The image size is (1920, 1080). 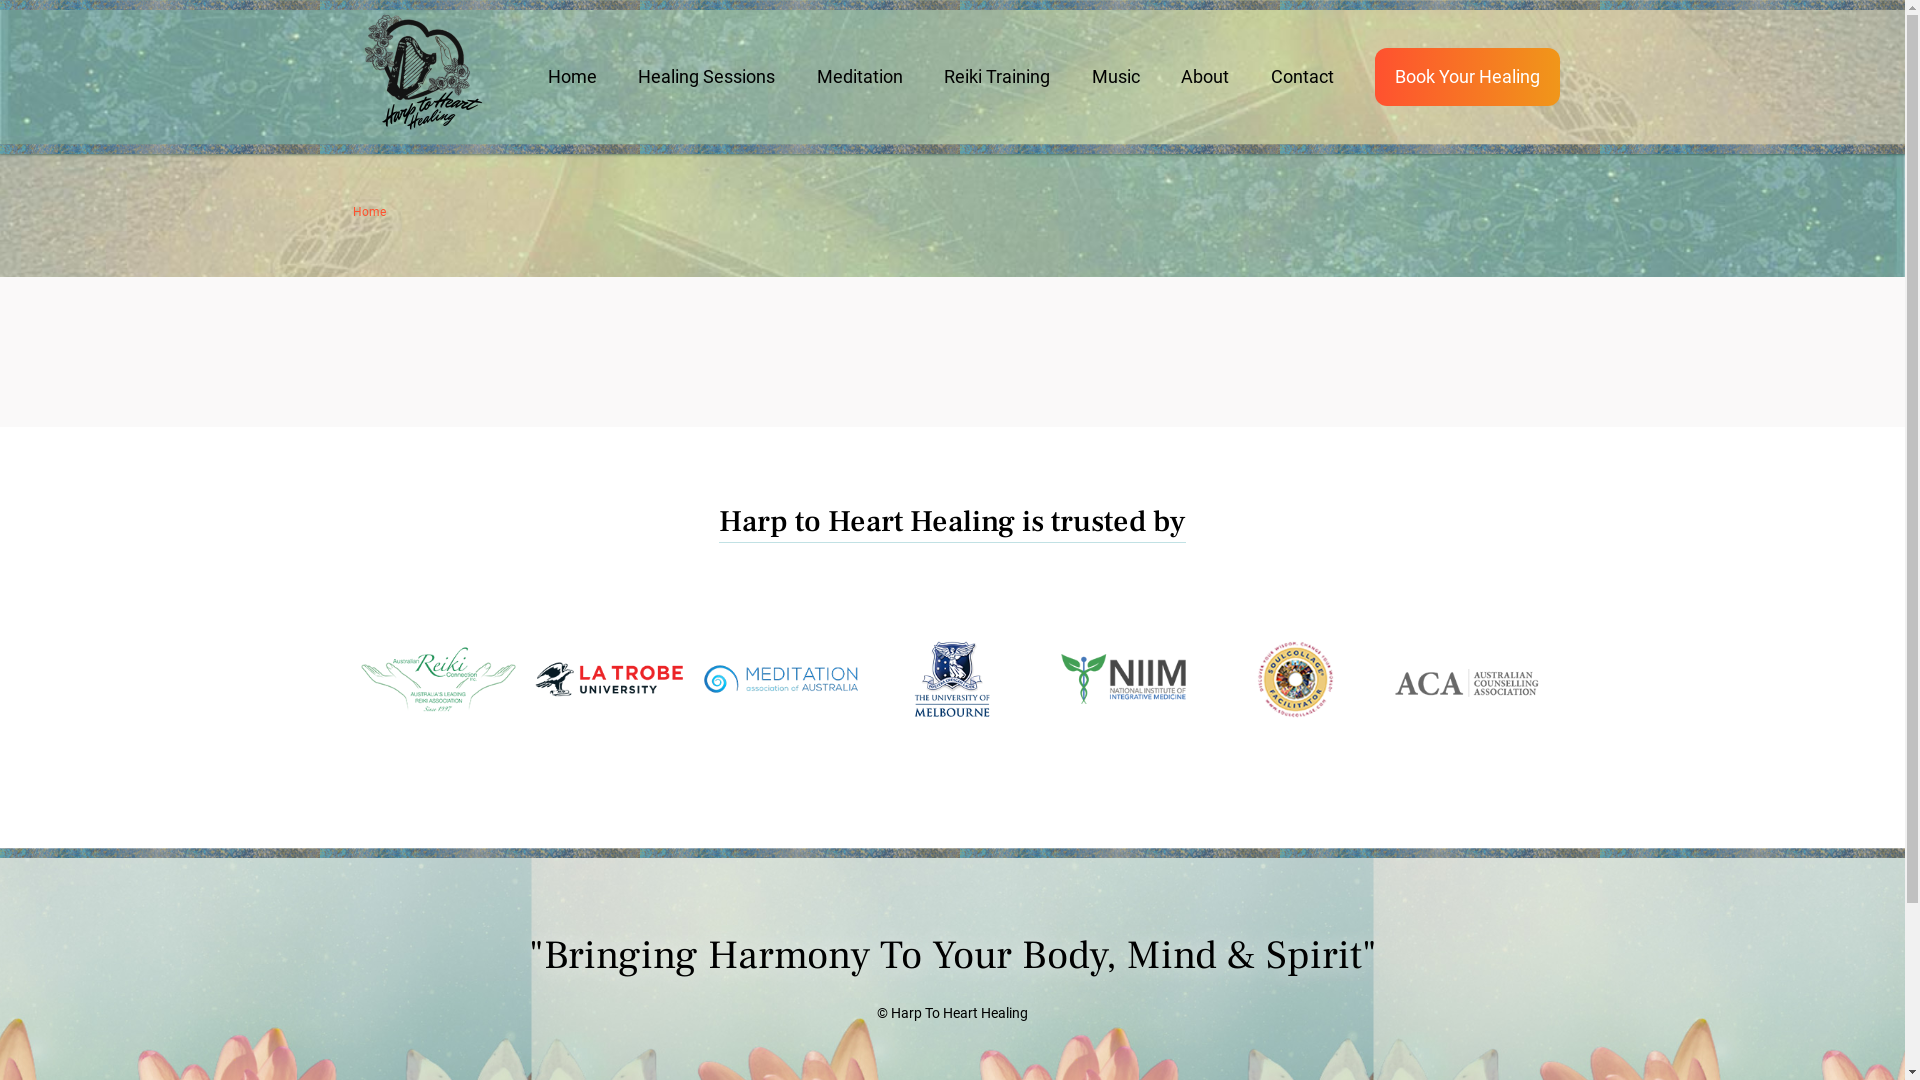 What do you see at coordinates (997, 78) in the screenshot?
I see `Reiki Training` at bounding box center [997, 78].